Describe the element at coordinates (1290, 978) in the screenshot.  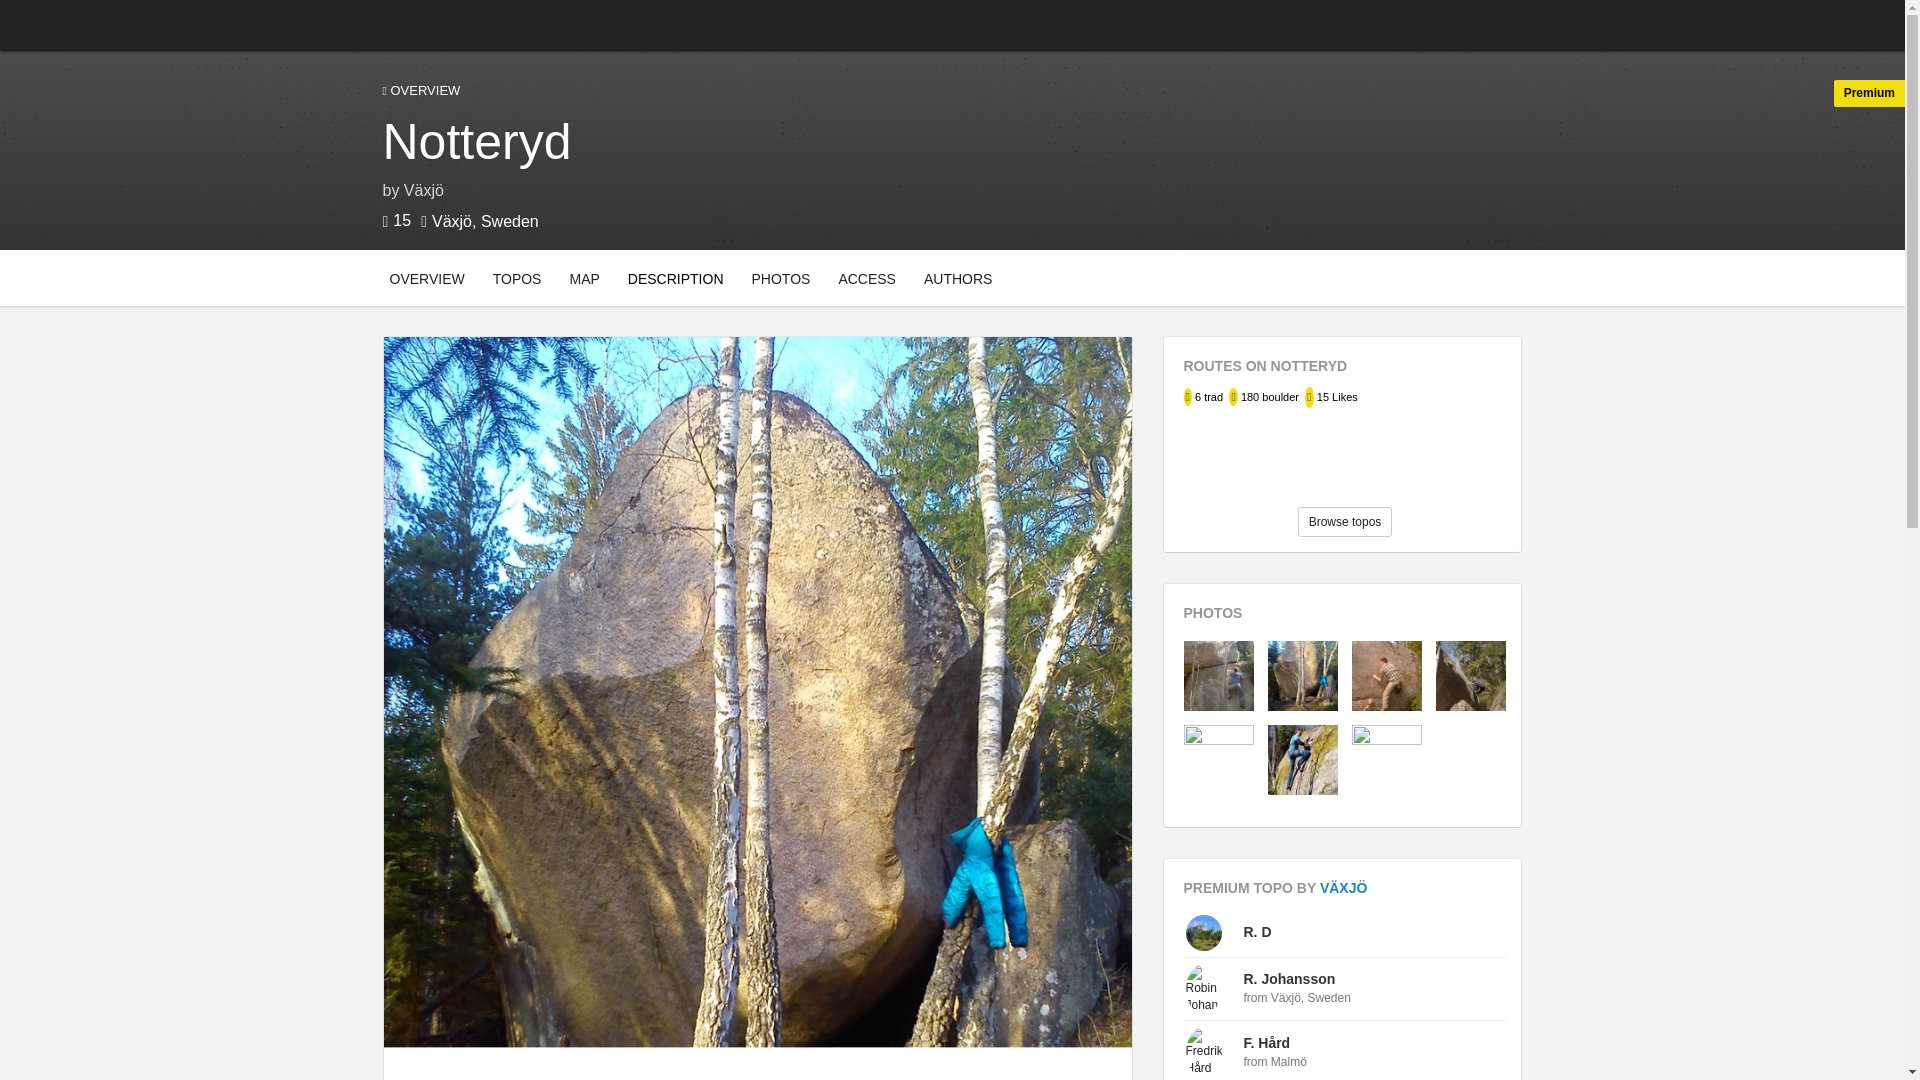
I see `R. Johansson` at that location.